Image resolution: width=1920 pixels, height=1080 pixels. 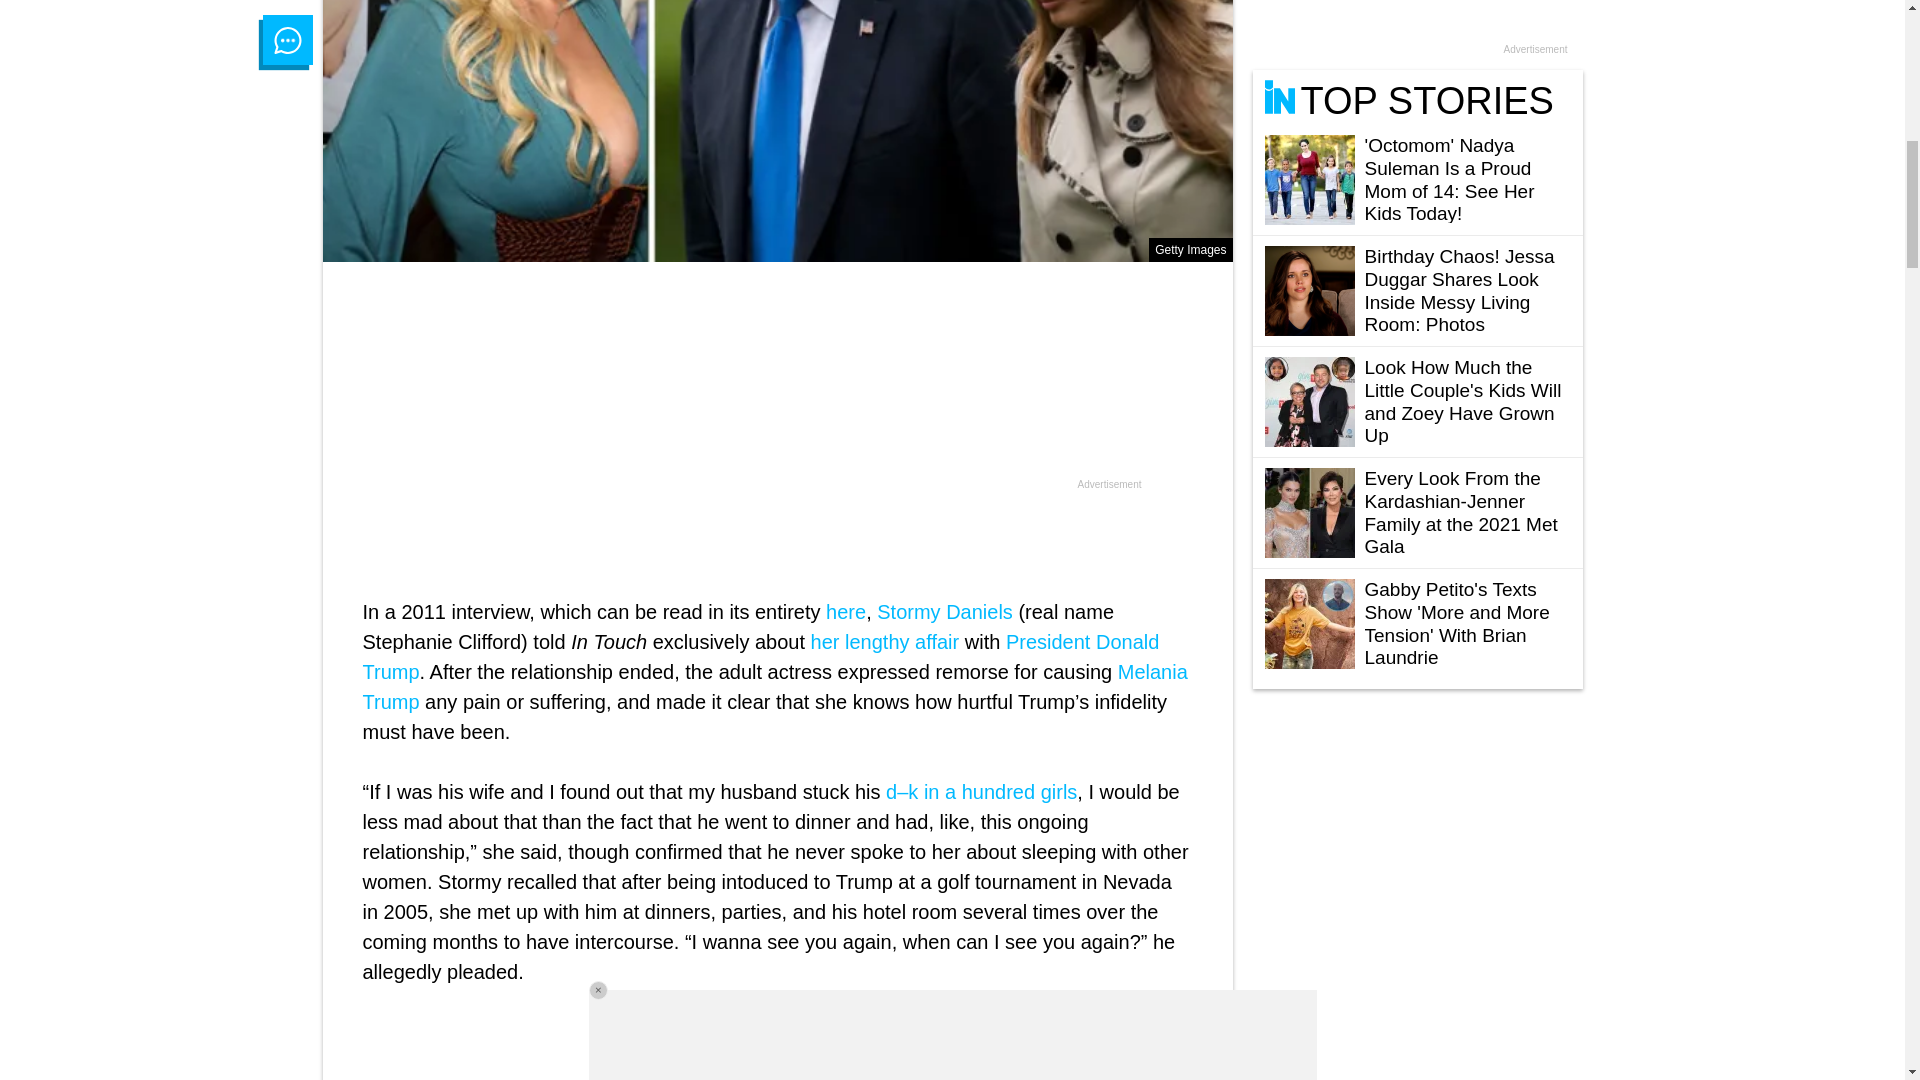 I want to click on 3rd party ad content, so click(x=1401, y=878).